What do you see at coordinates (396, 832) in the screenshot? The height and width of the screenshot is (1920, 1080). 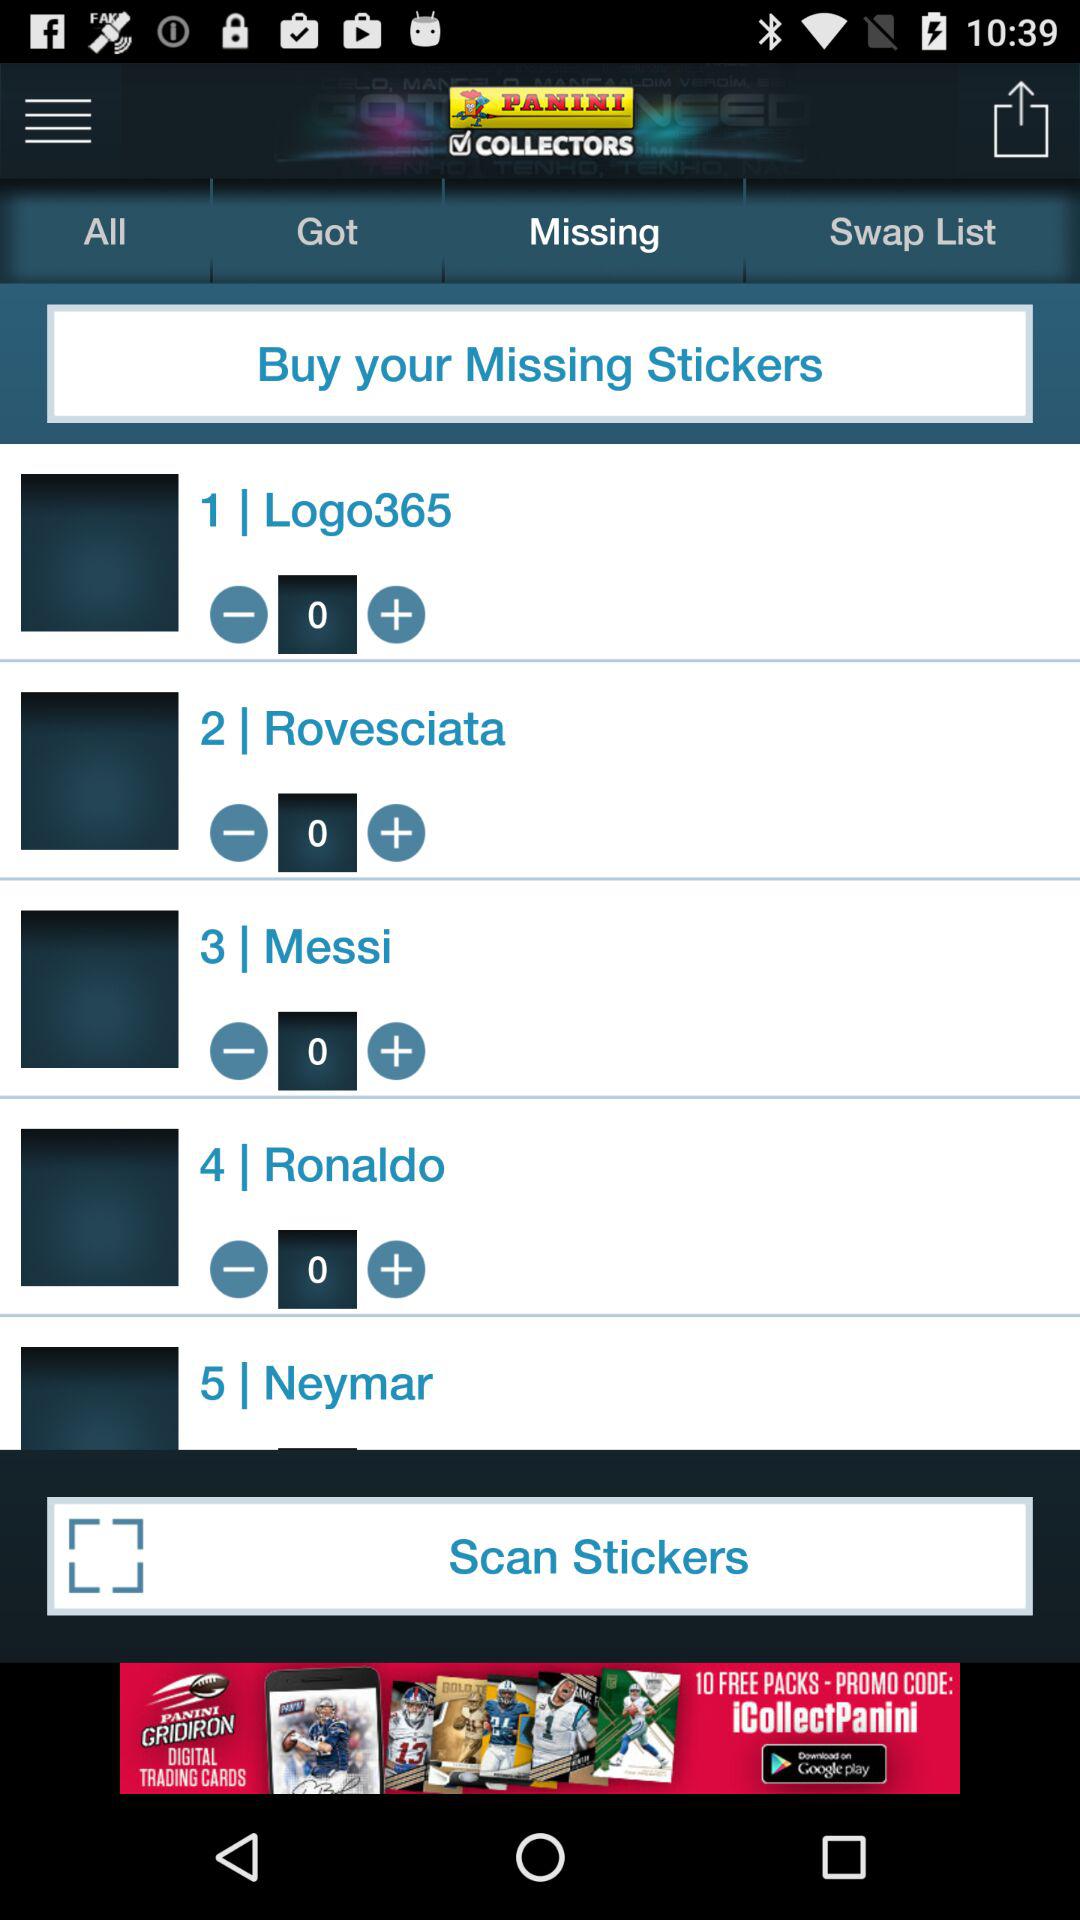 I see `sticker add icon` at bounding box center [396, 832].